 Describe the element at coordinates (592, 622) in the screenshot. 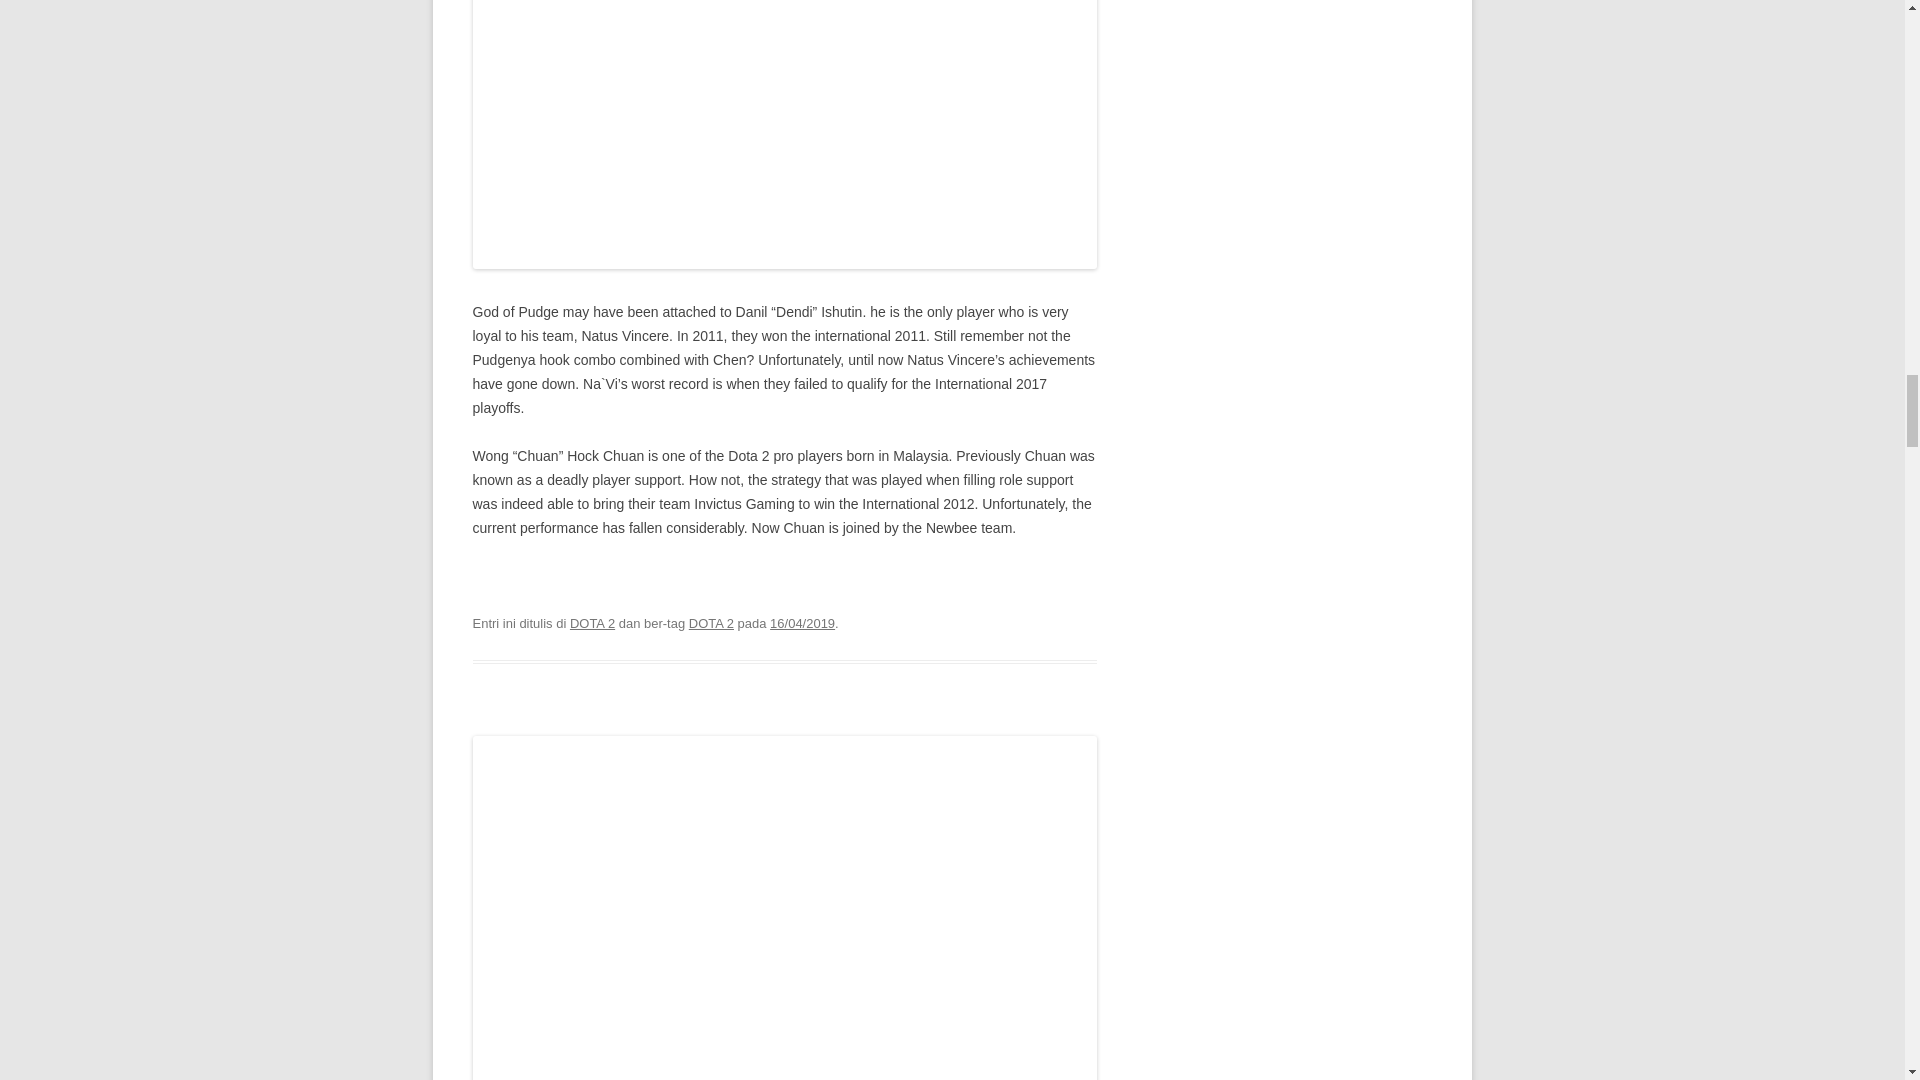

I see `DOTA 2` at that location.